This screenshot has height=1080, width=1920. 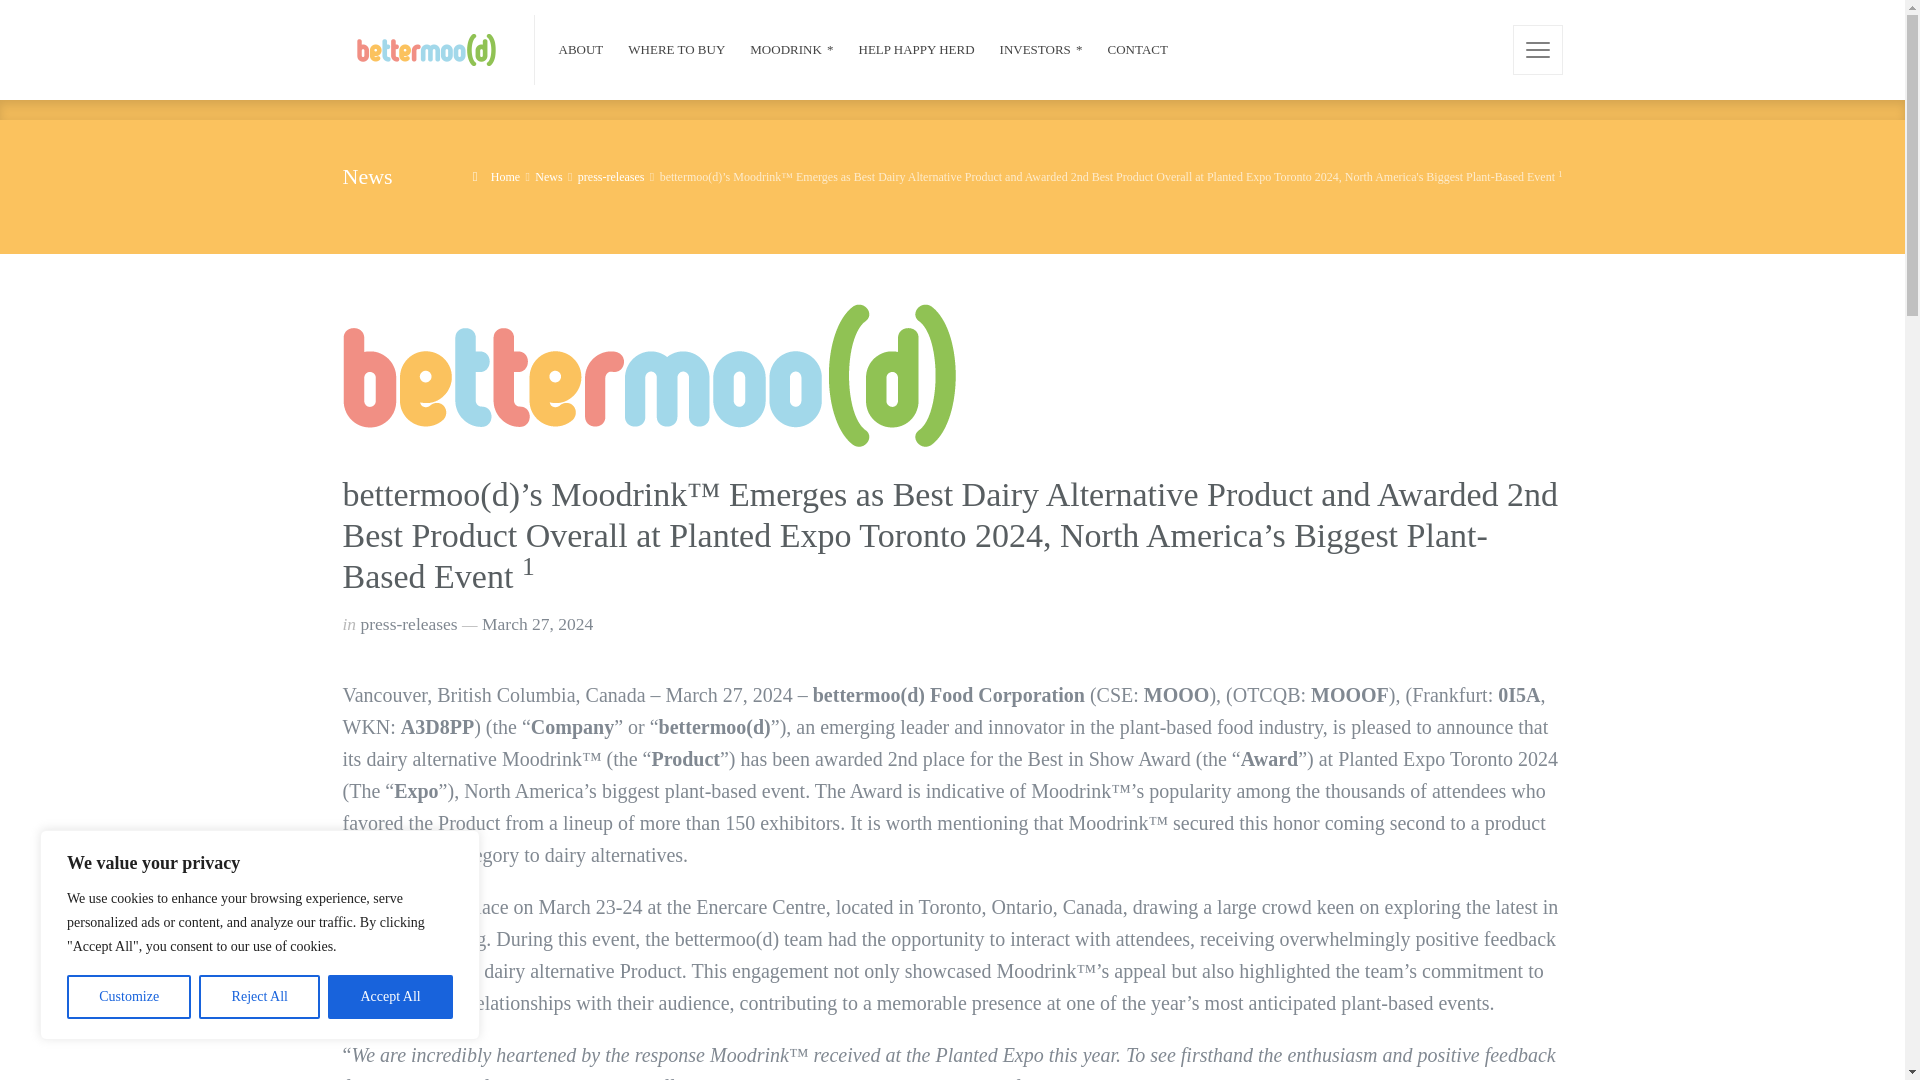 What do you see at coordinates (916, 50) in the screenshot?
I see `HELP HAPPY HERD` at bounding box center [916, 50].